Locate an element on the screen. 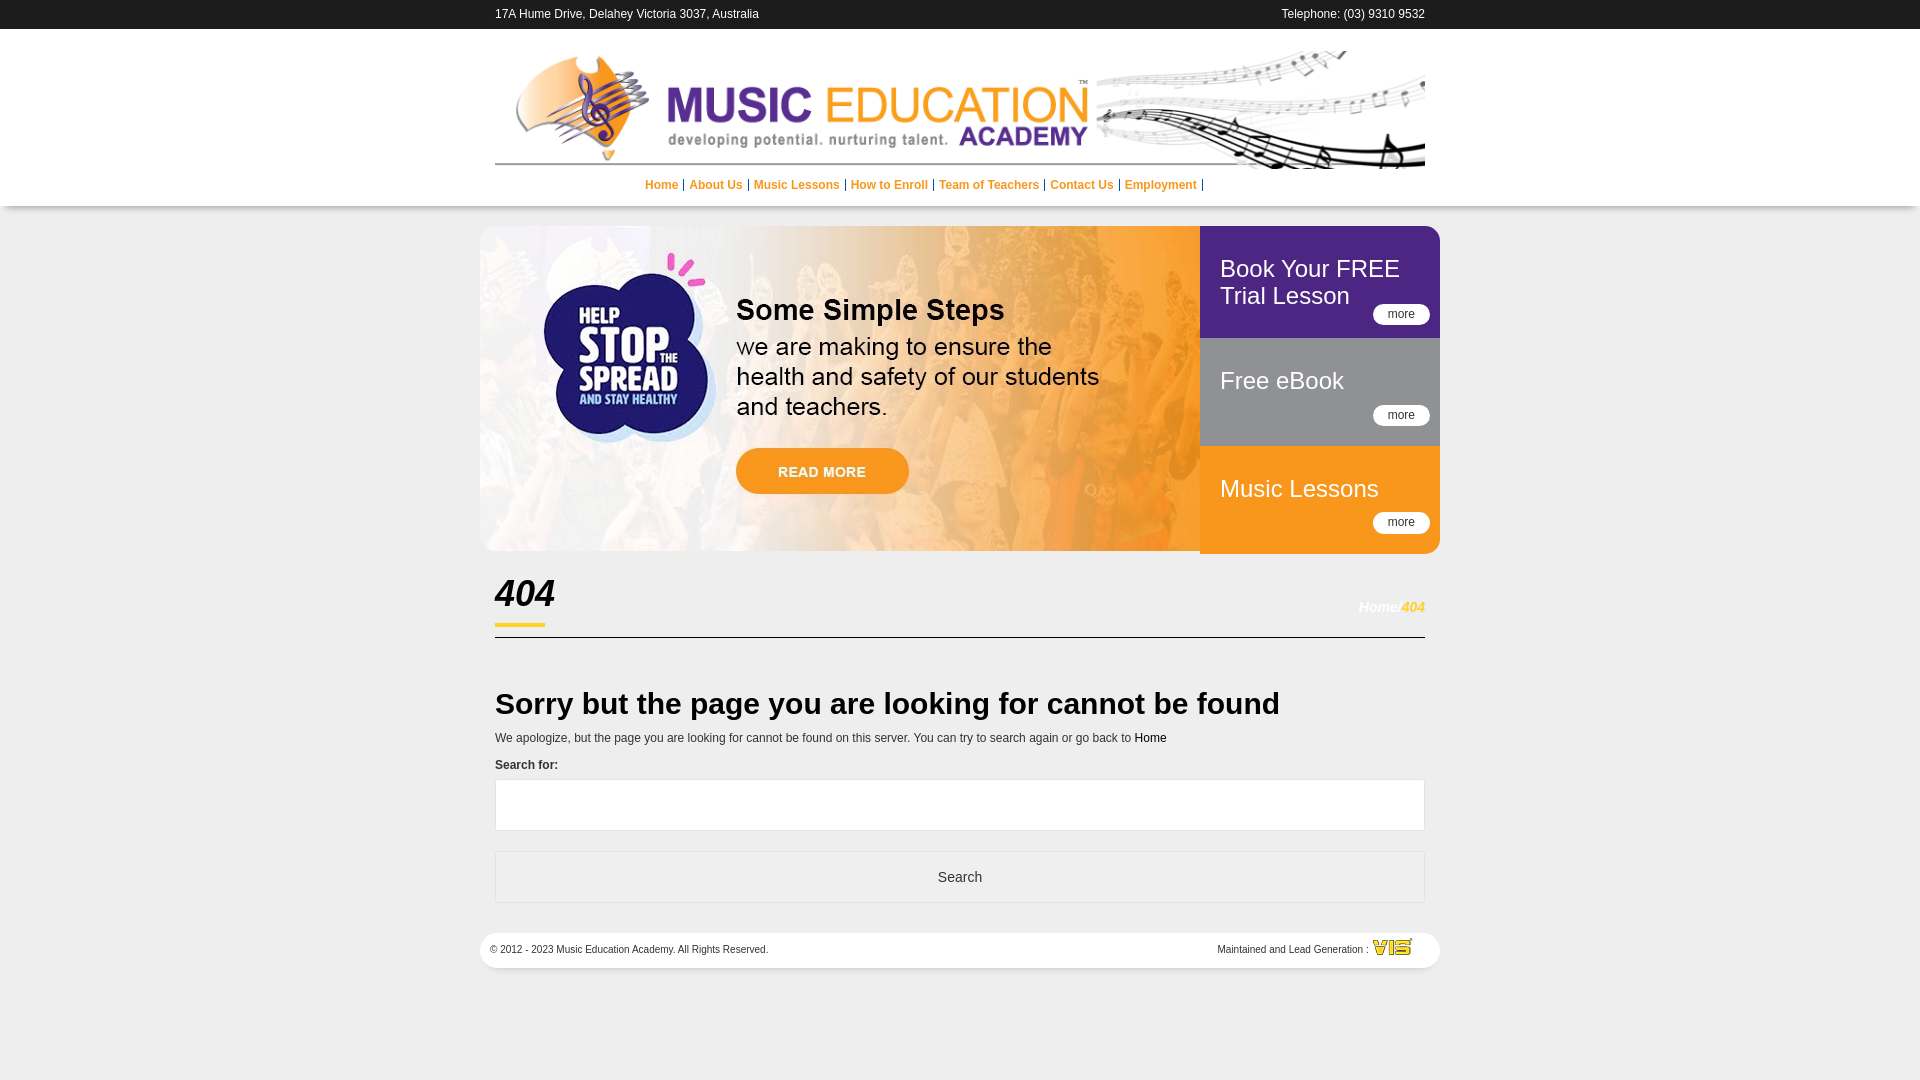  Music Lessons is located at coordinates (1300, 488).